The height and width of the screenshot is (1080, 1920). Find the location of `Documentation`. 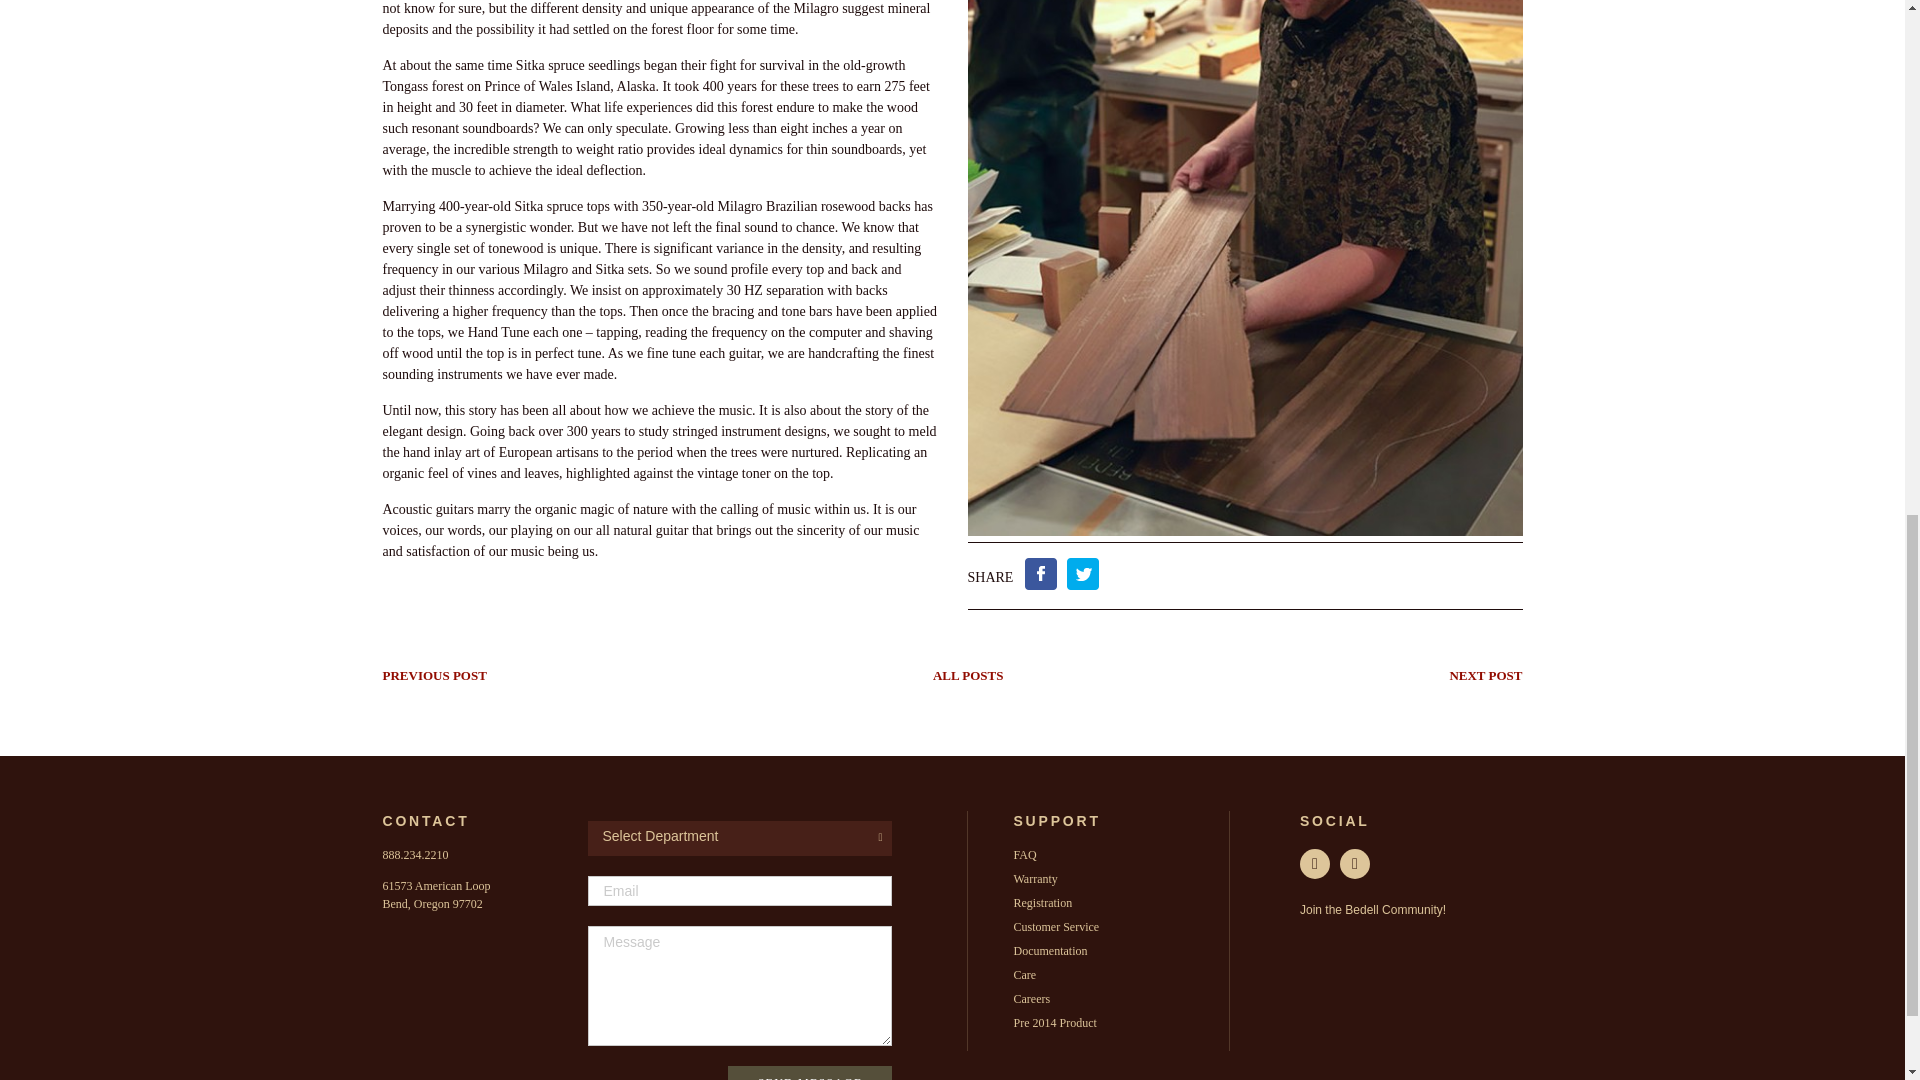

Documentation is located at coordinates (1050, 950).